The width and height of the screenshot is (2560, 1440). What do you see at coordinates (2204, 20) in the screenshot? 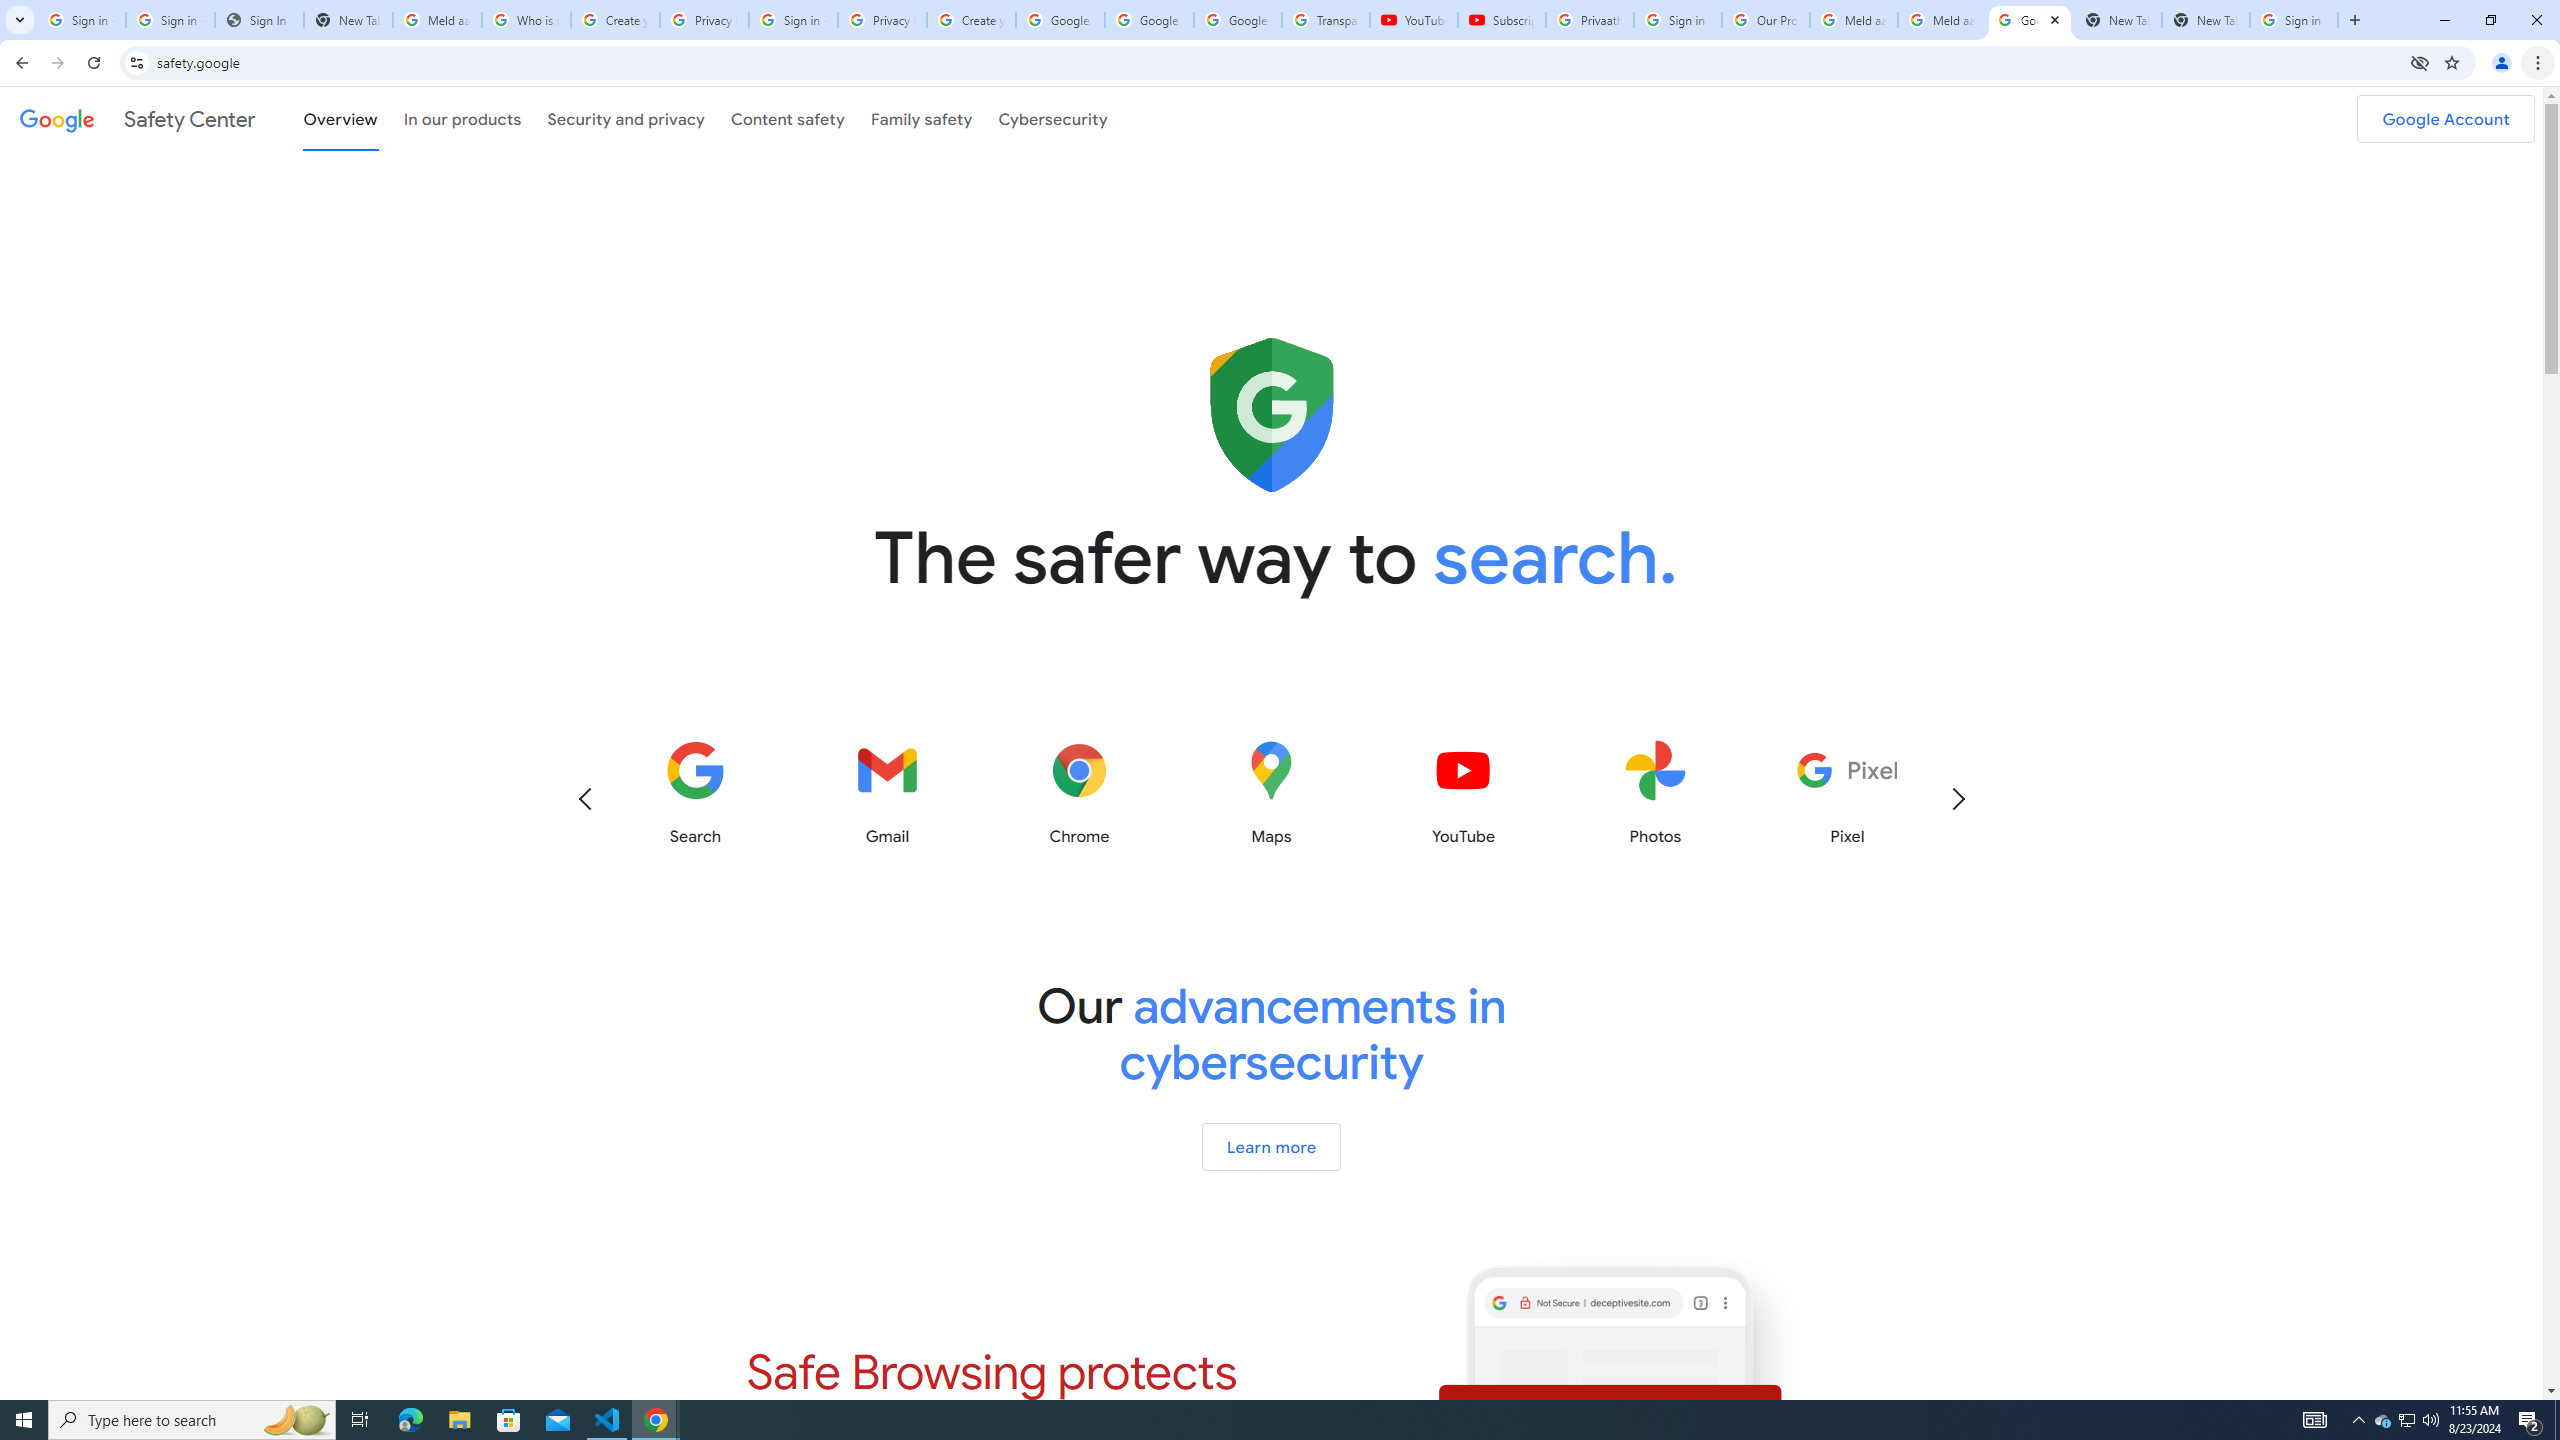
I see `New Tab` at bounding box center [2204, 20].